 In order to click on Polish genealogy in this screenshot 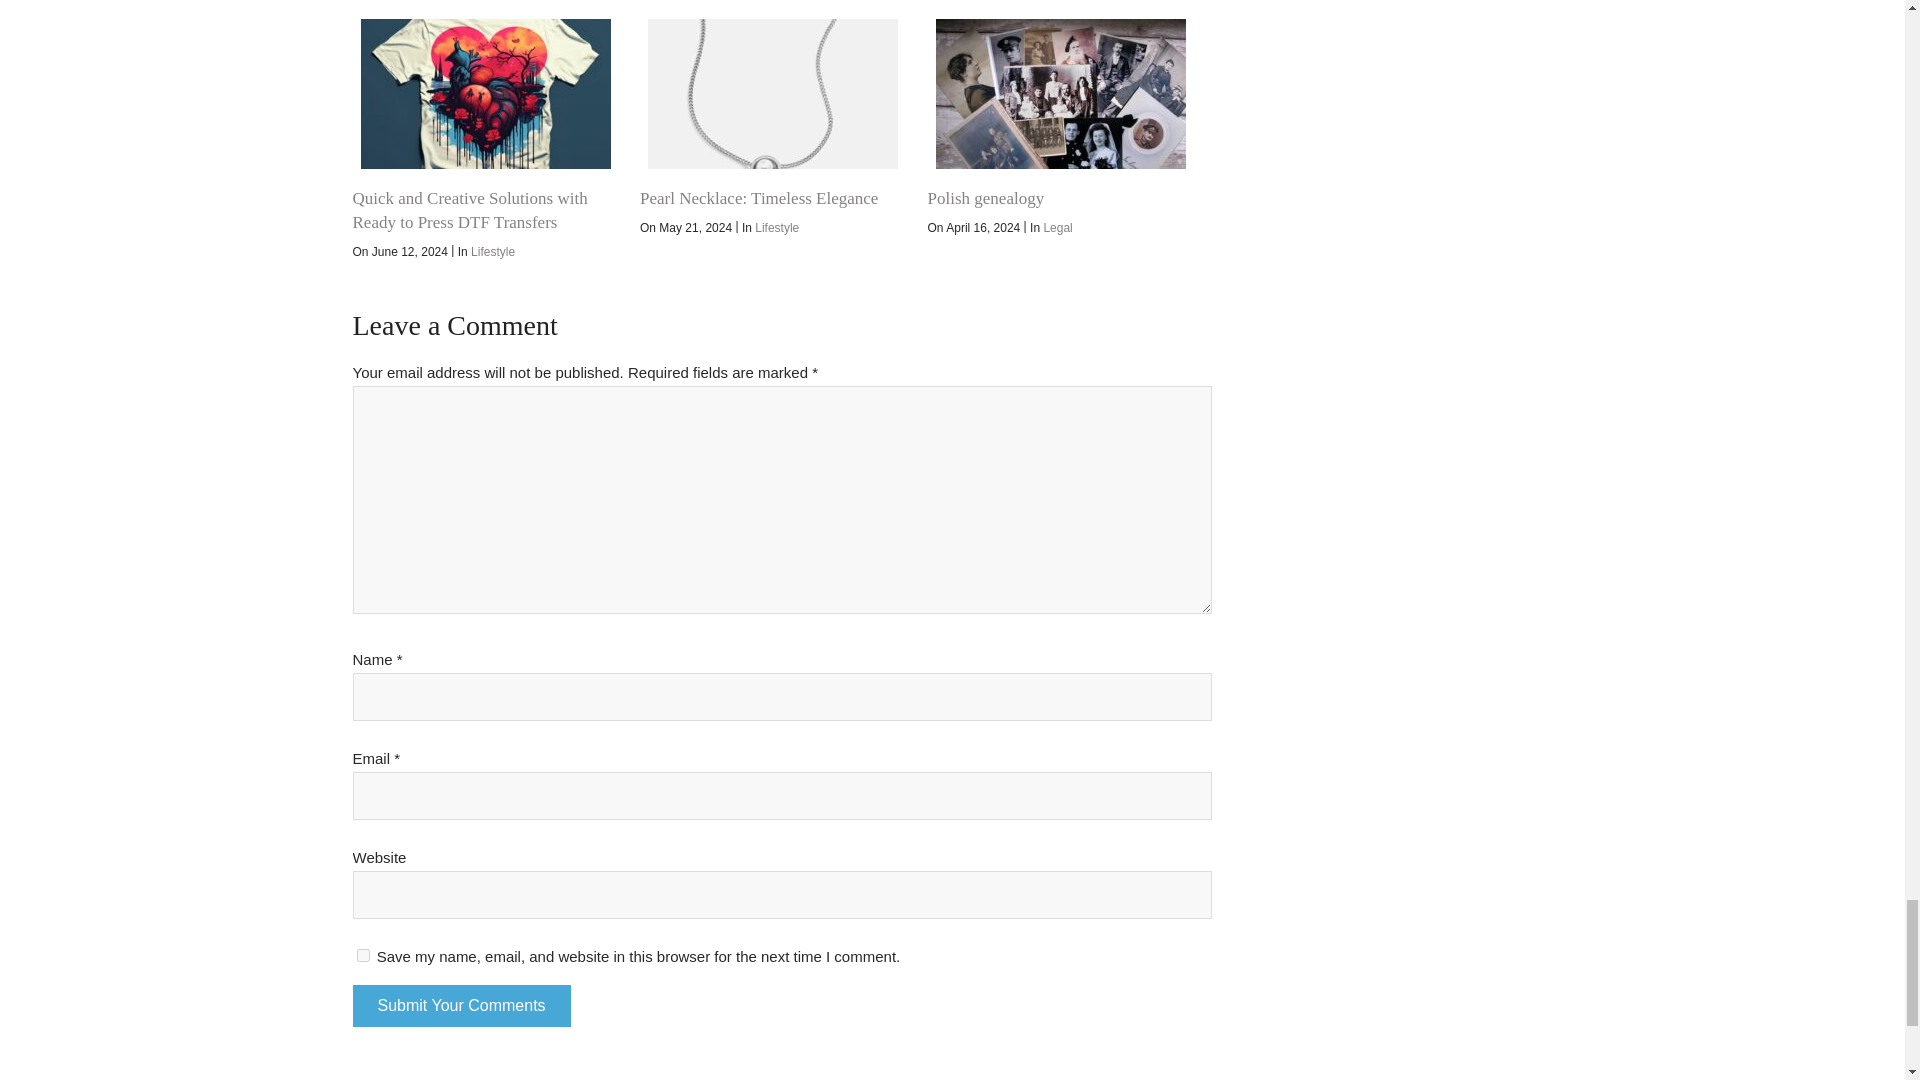, I will do `click(986, 198)`.